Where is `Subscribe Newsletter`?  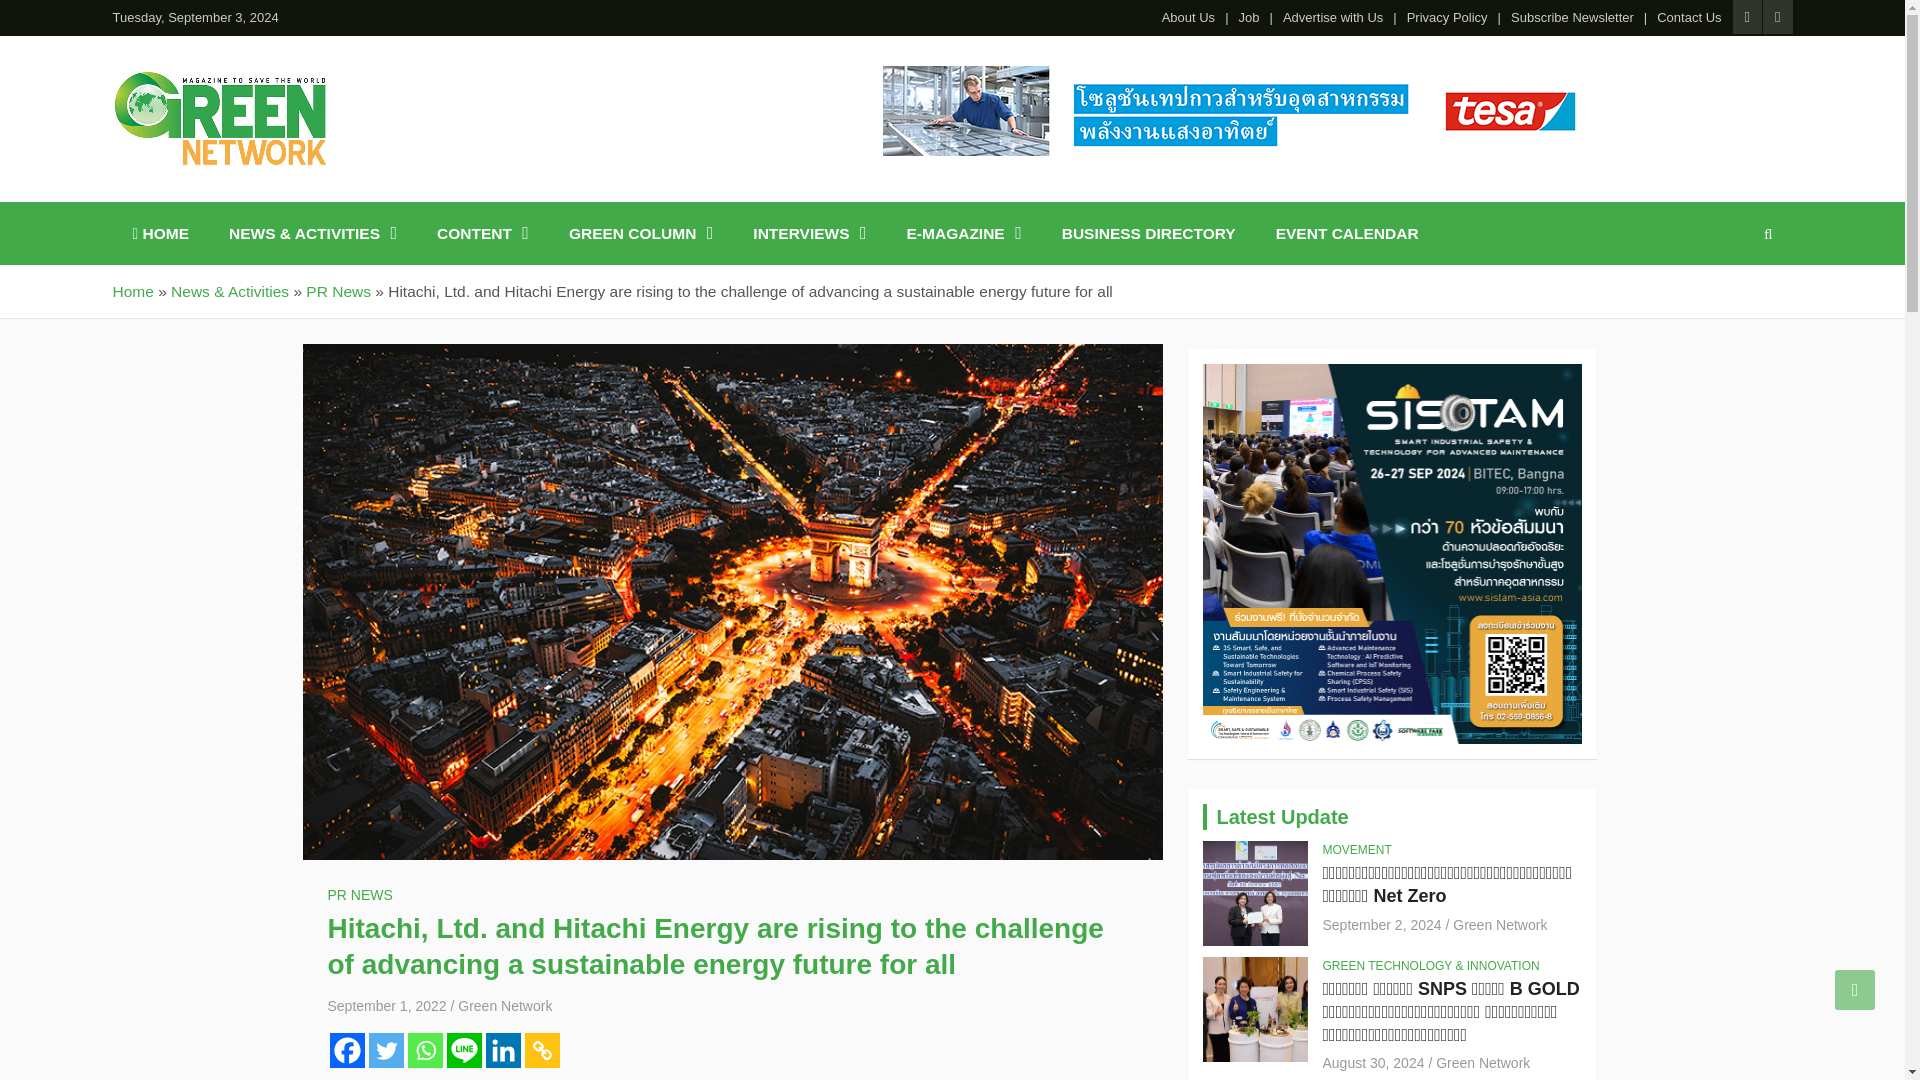
Subscribe Newsletter is located at coordinates (1572, 18).